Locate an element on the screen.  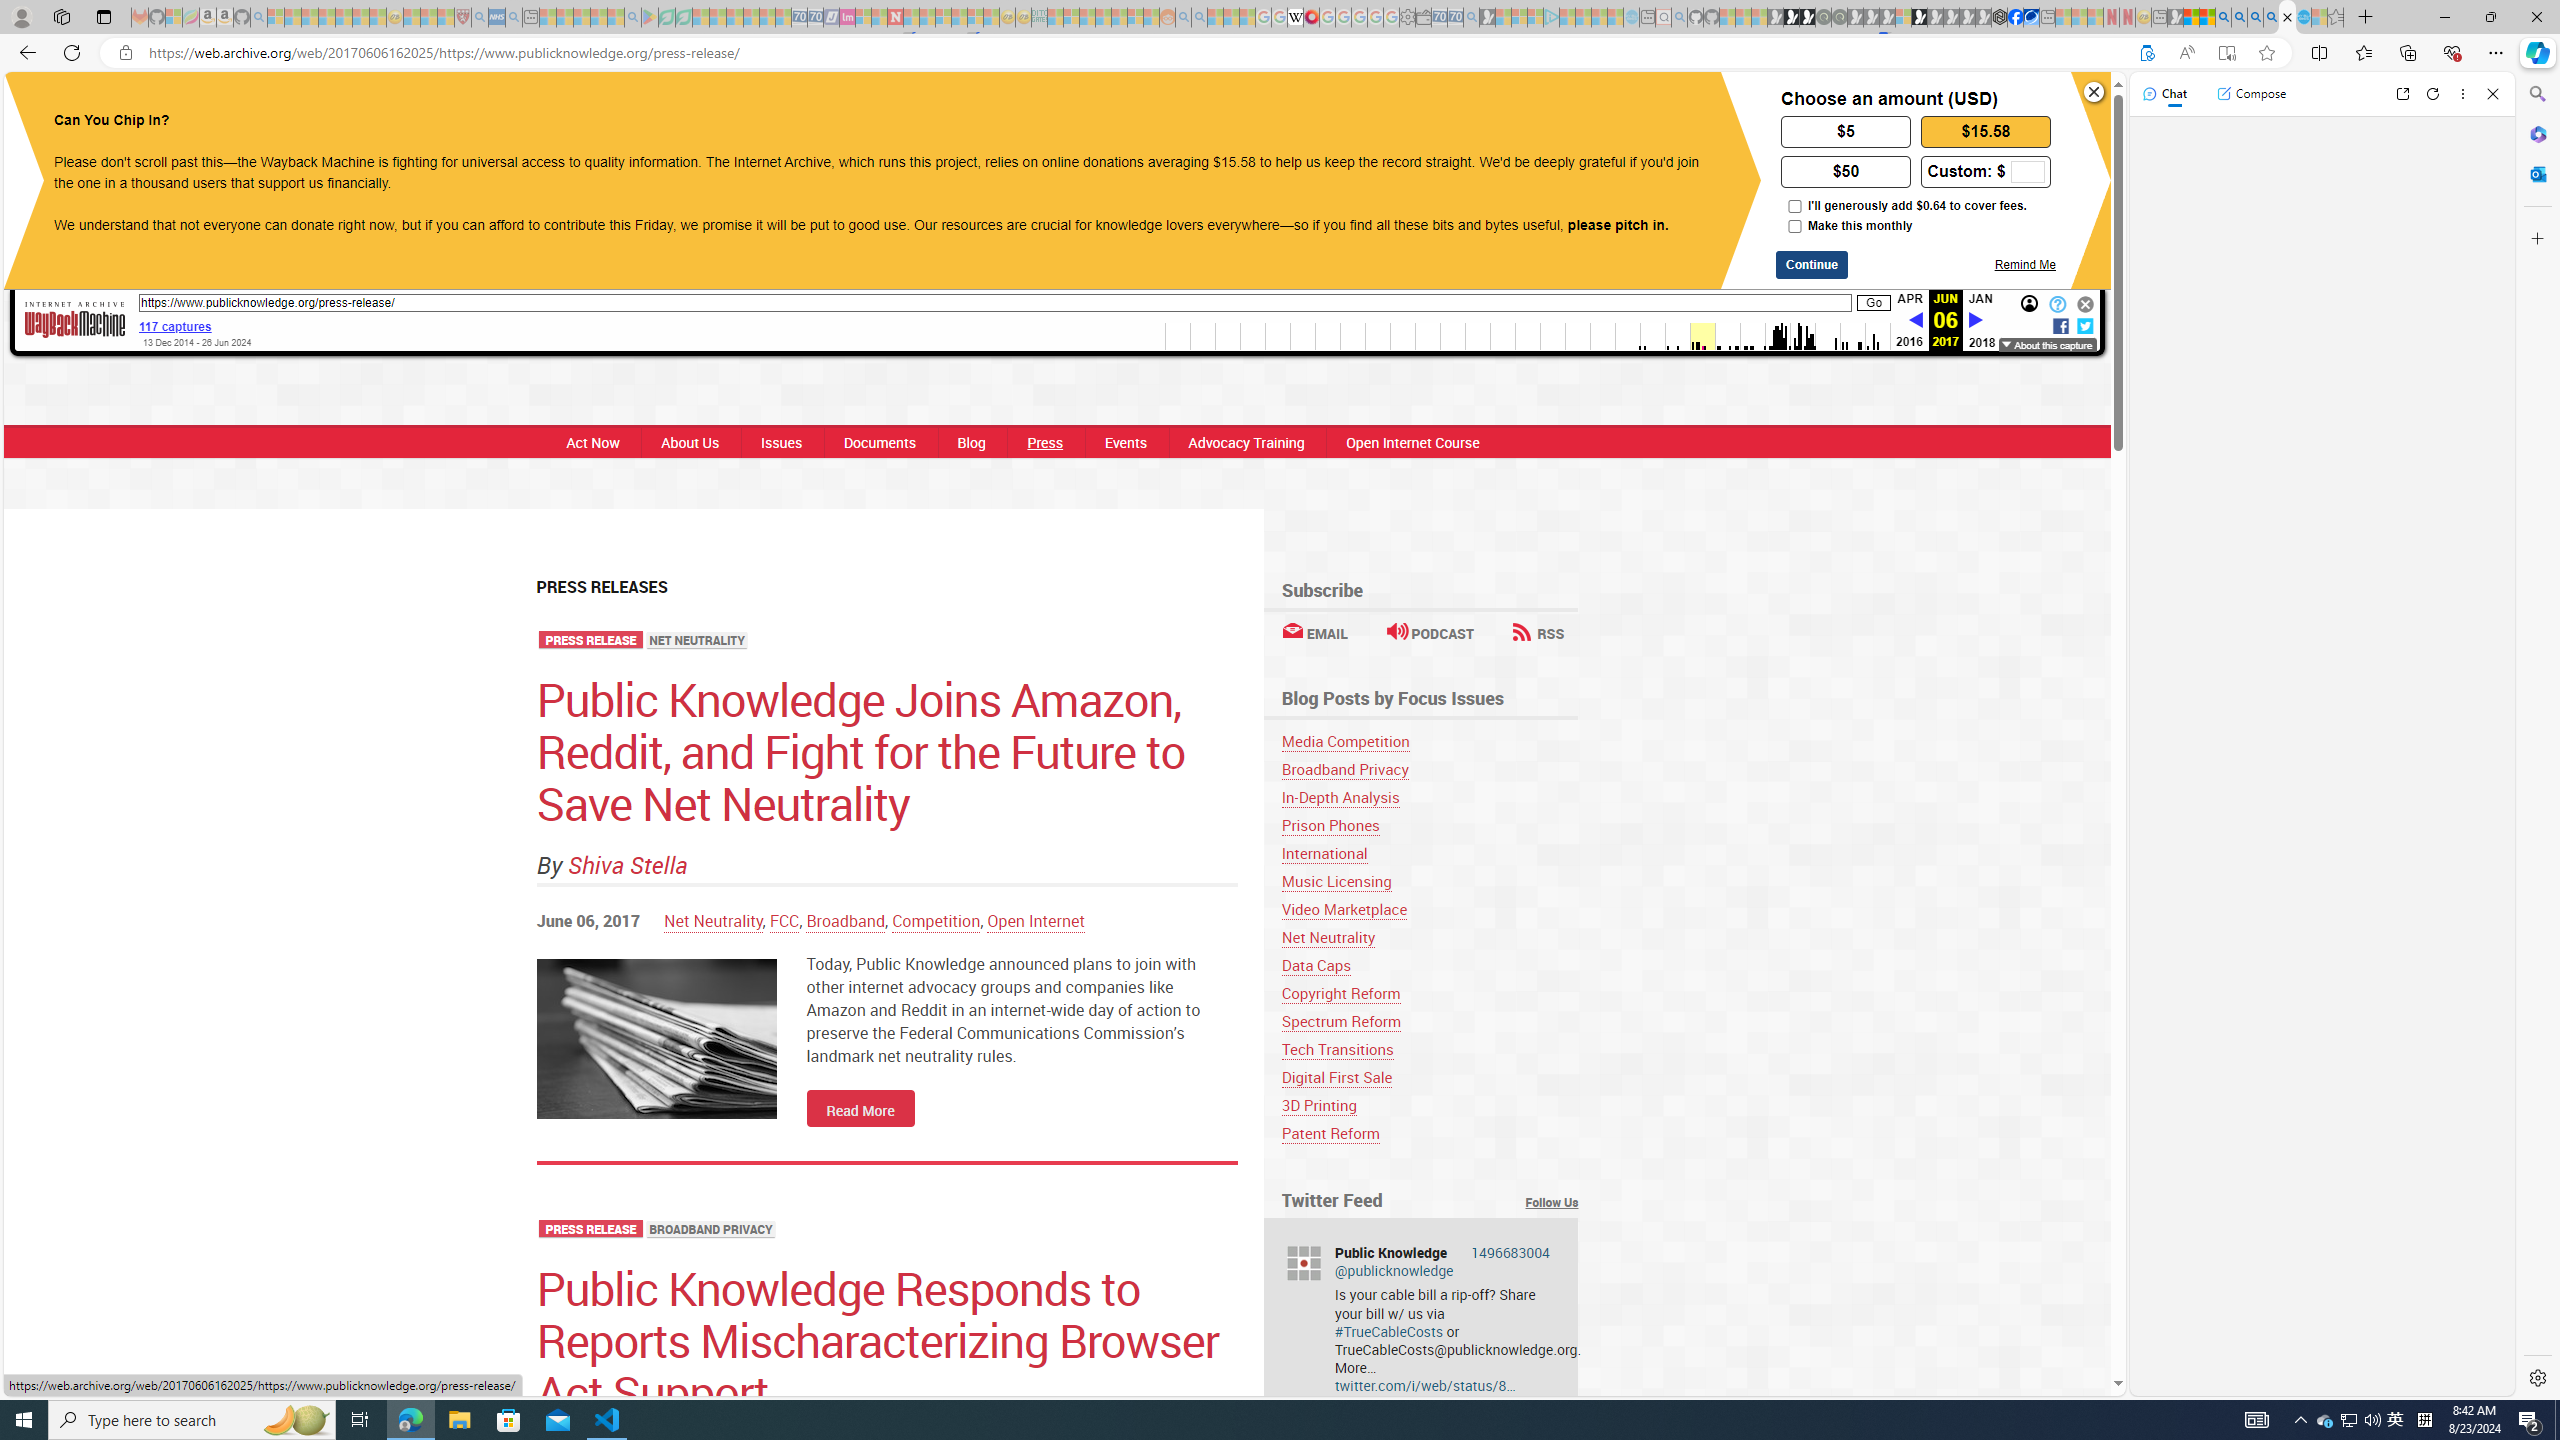
Open Internet Course is located at coordinates (1413, 442).